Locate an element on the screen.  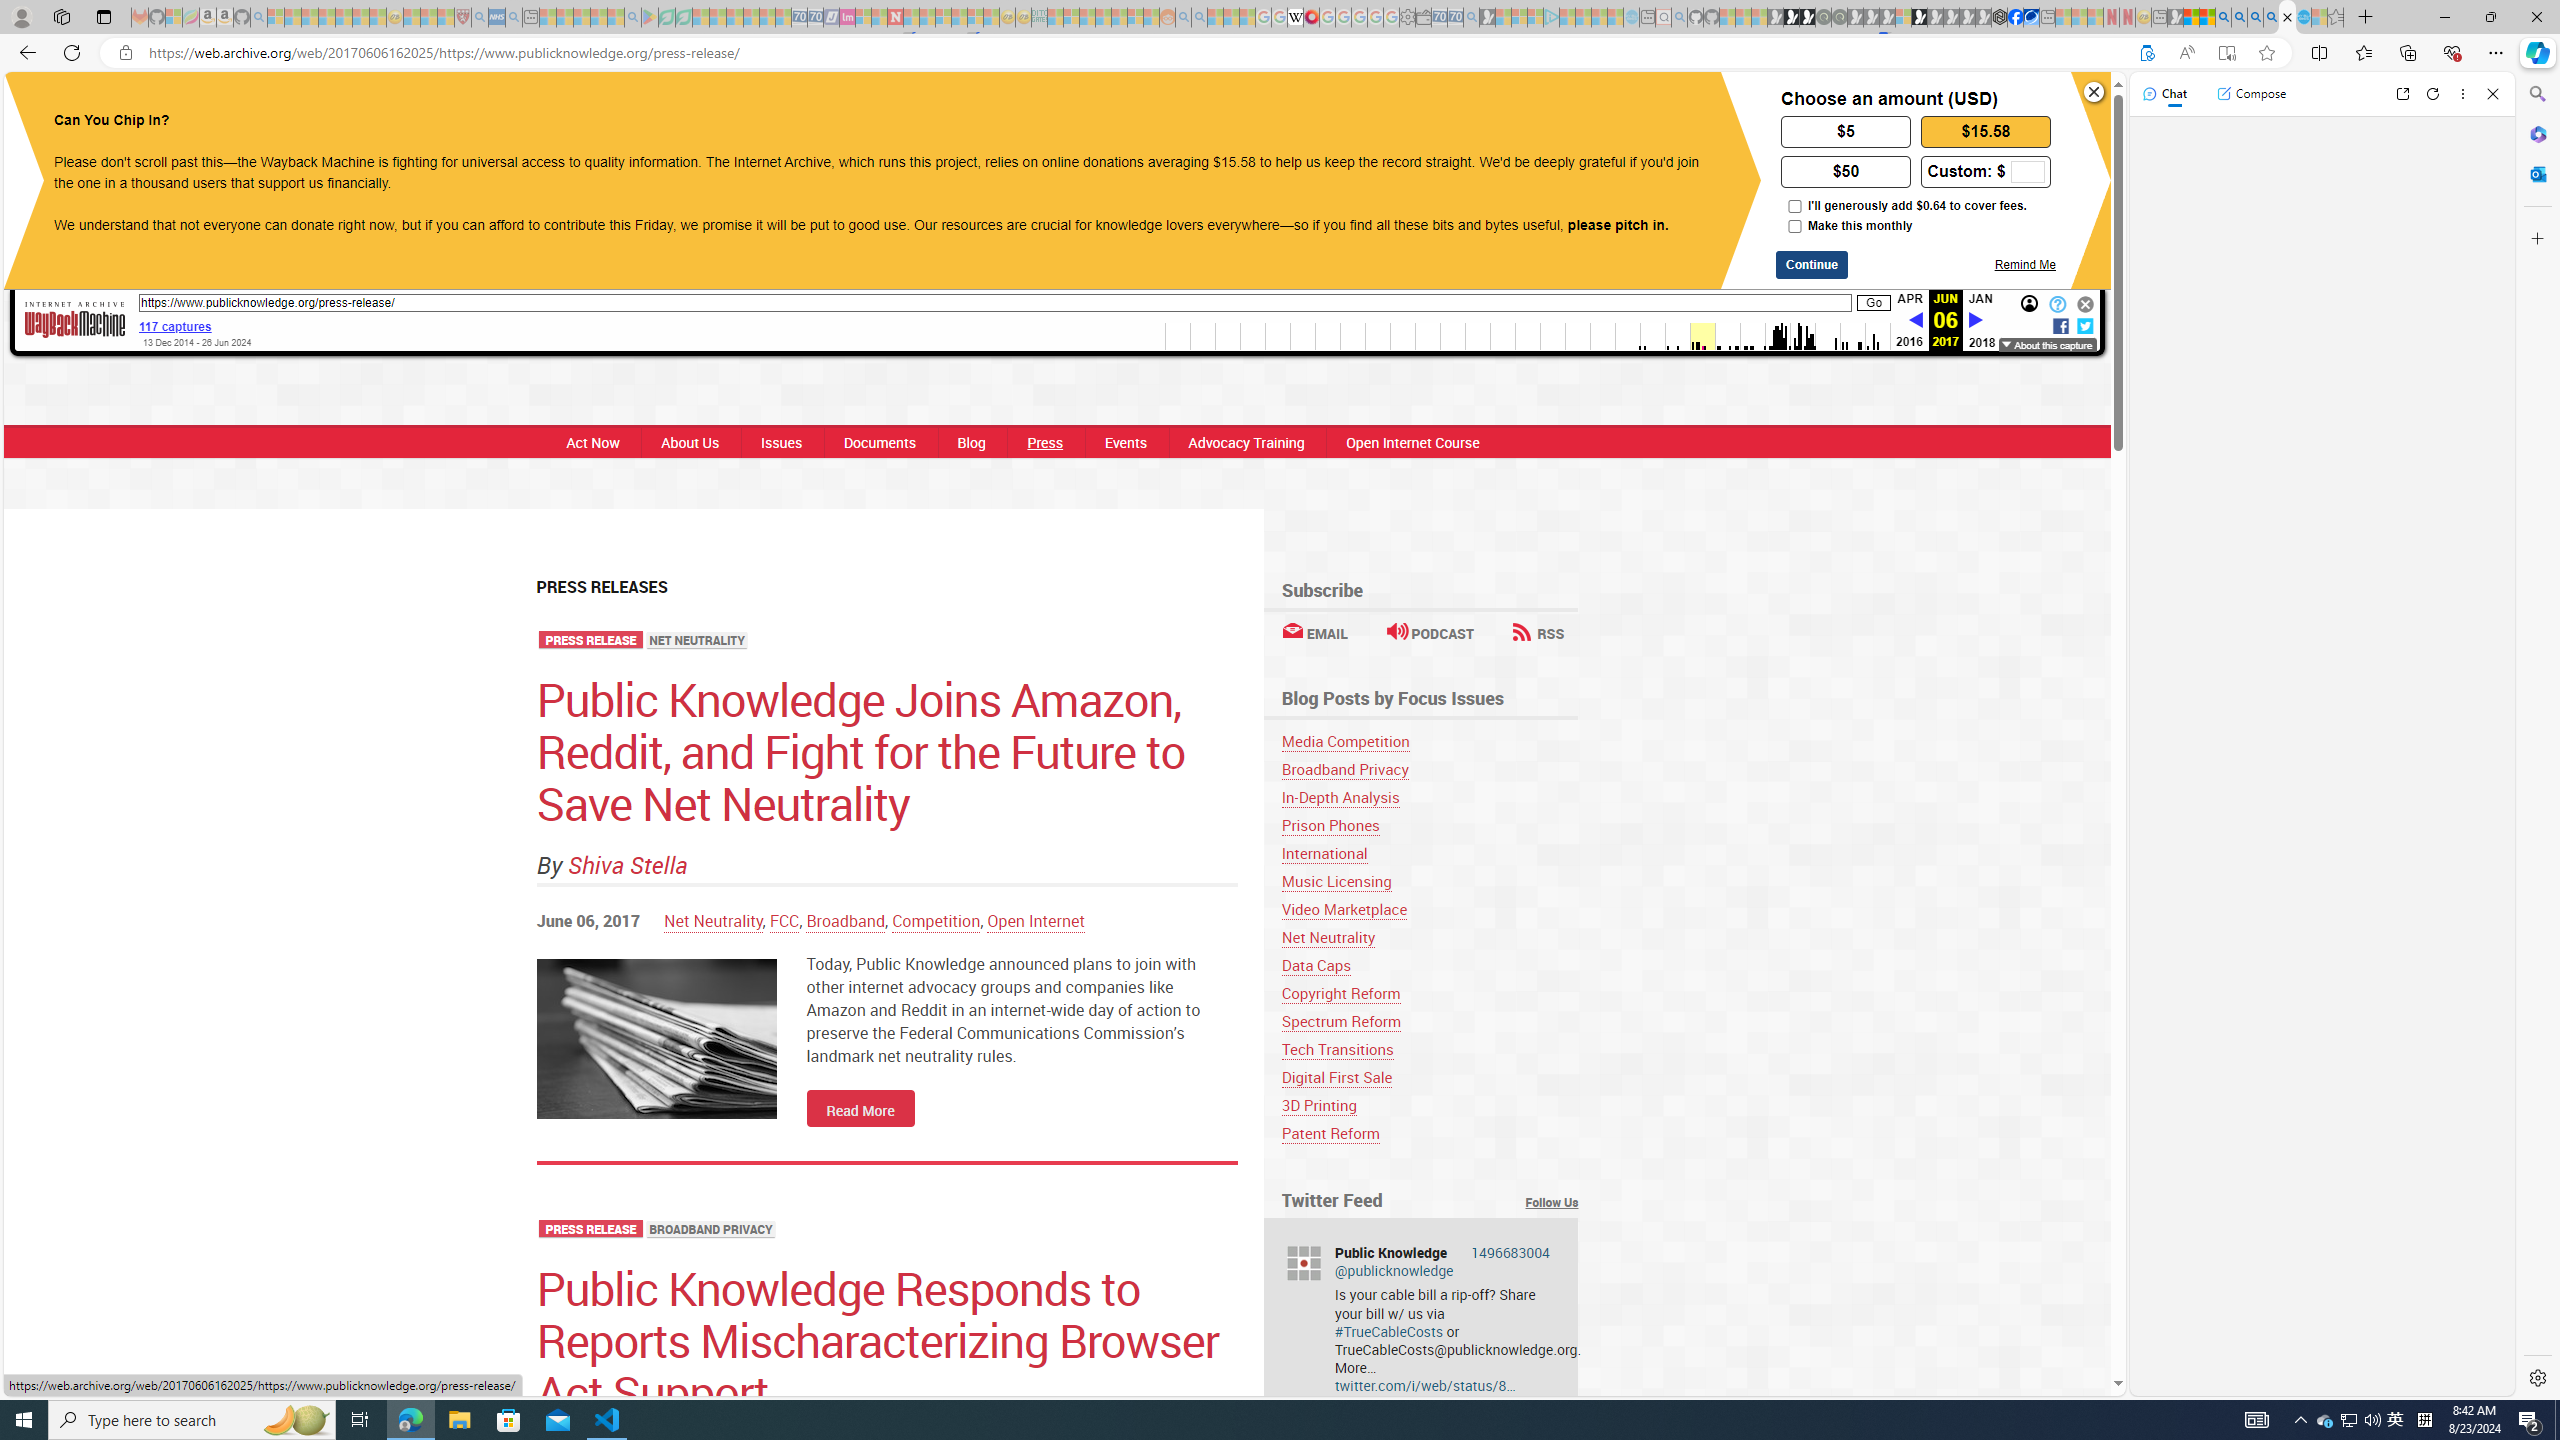
Open Internet Course is located at coordinates (1413, 442).